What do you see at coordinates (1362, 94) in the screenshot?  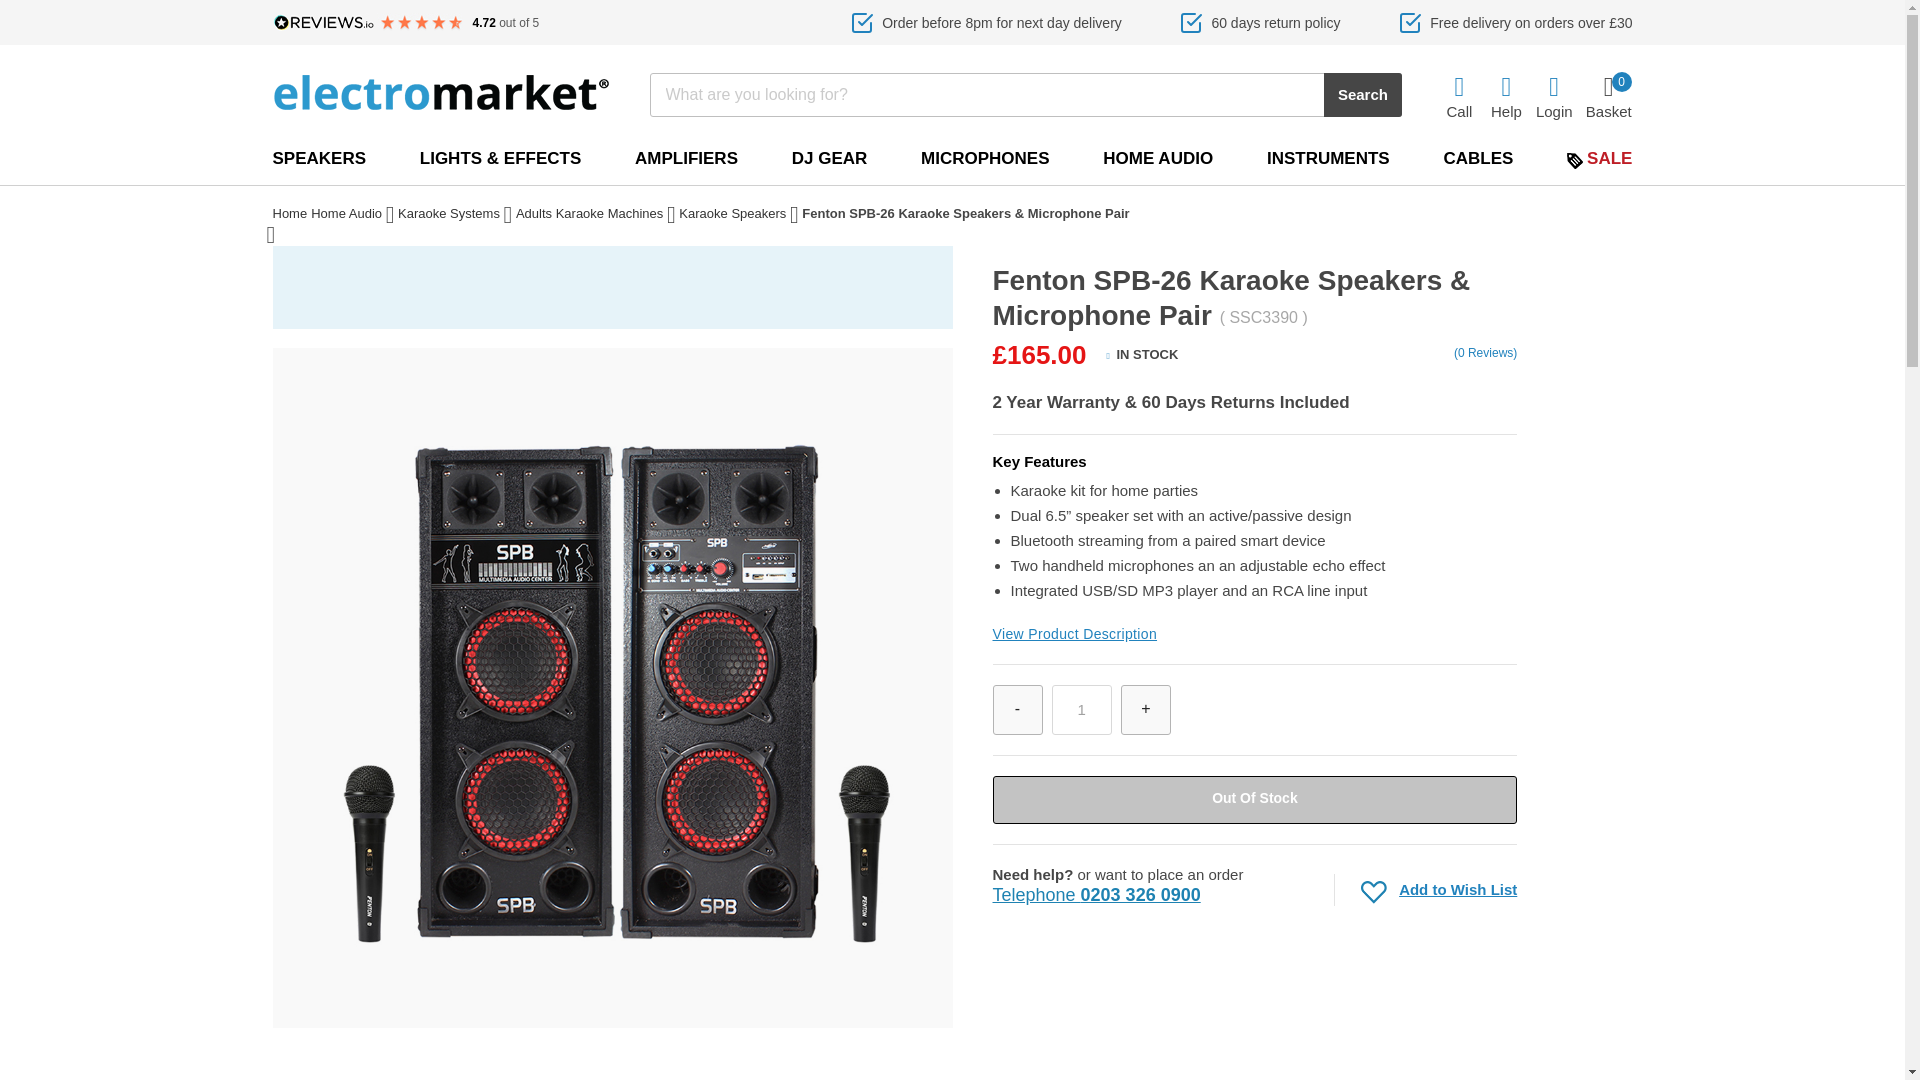 I see `Search` at bounding box center [1362, 94].